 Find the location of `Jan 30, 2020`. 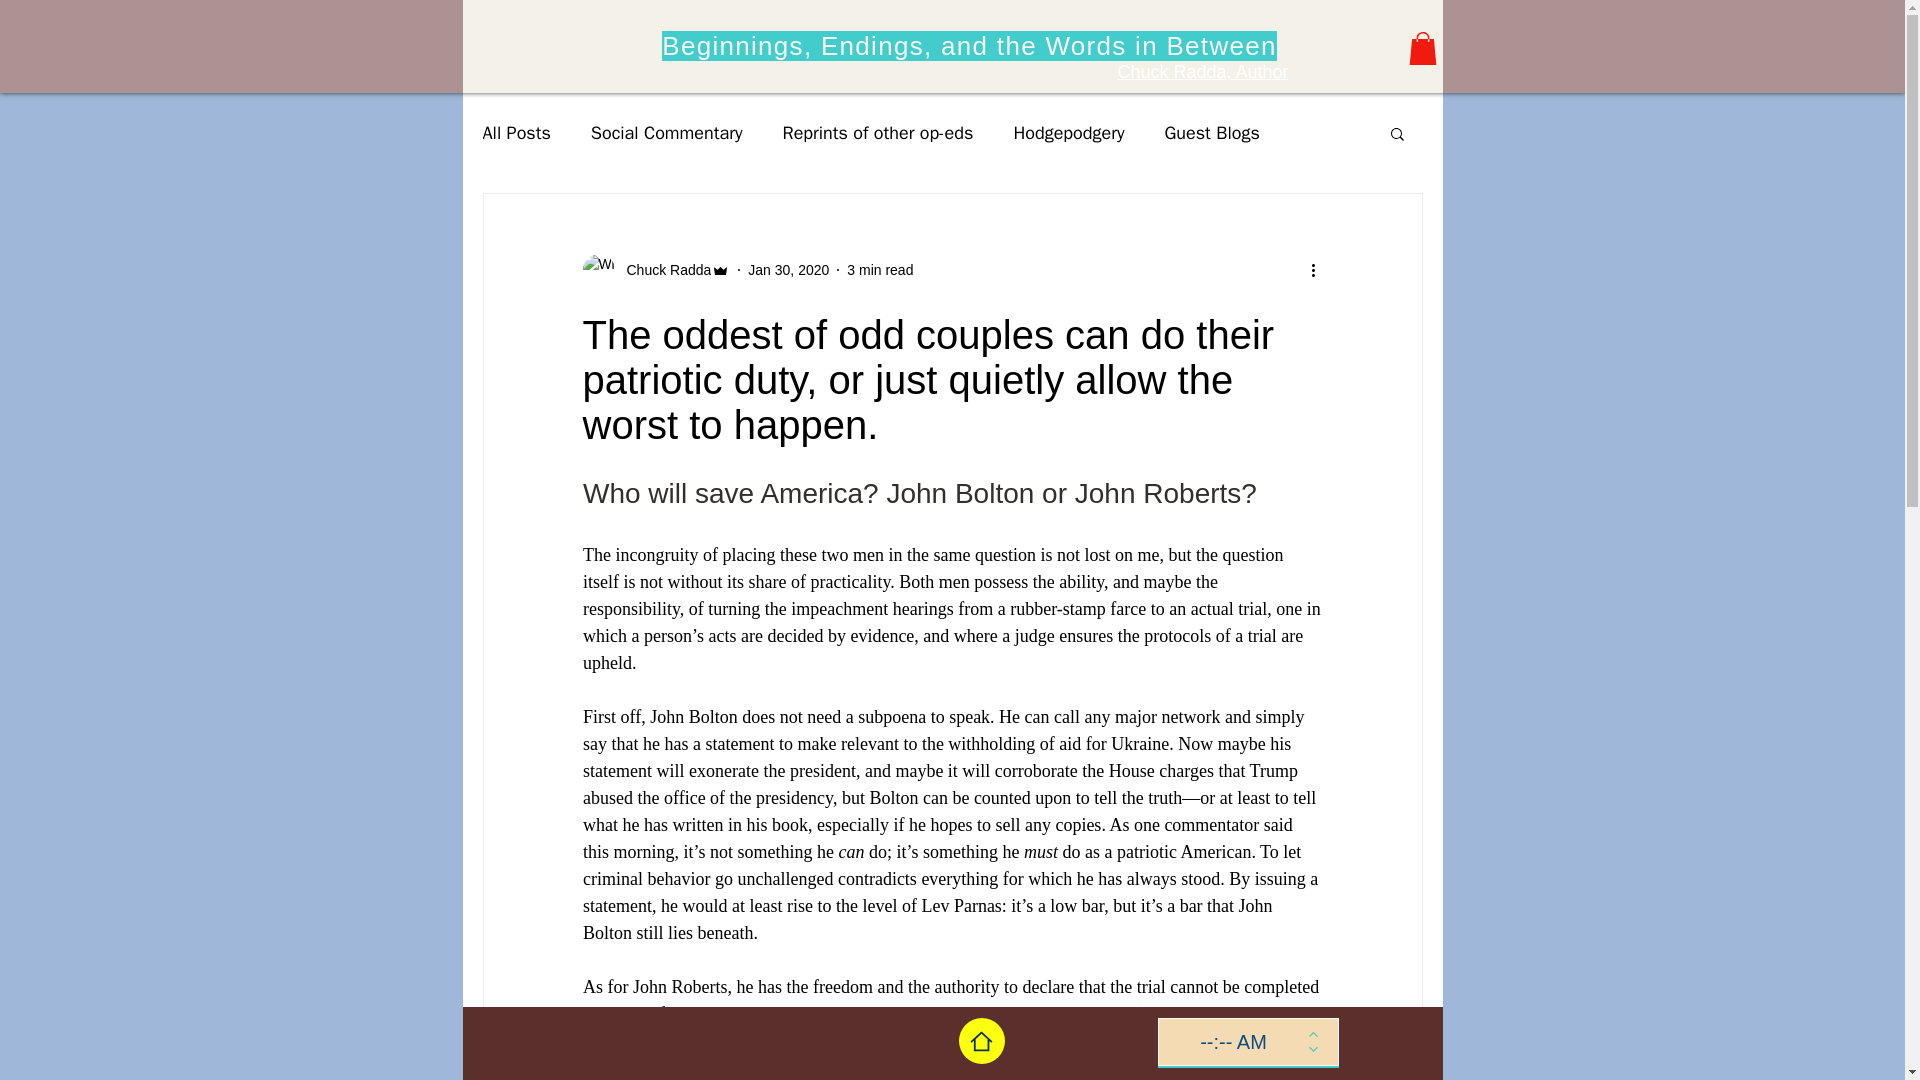

Jan 30, 2020 is located at coordinates (788, 270).